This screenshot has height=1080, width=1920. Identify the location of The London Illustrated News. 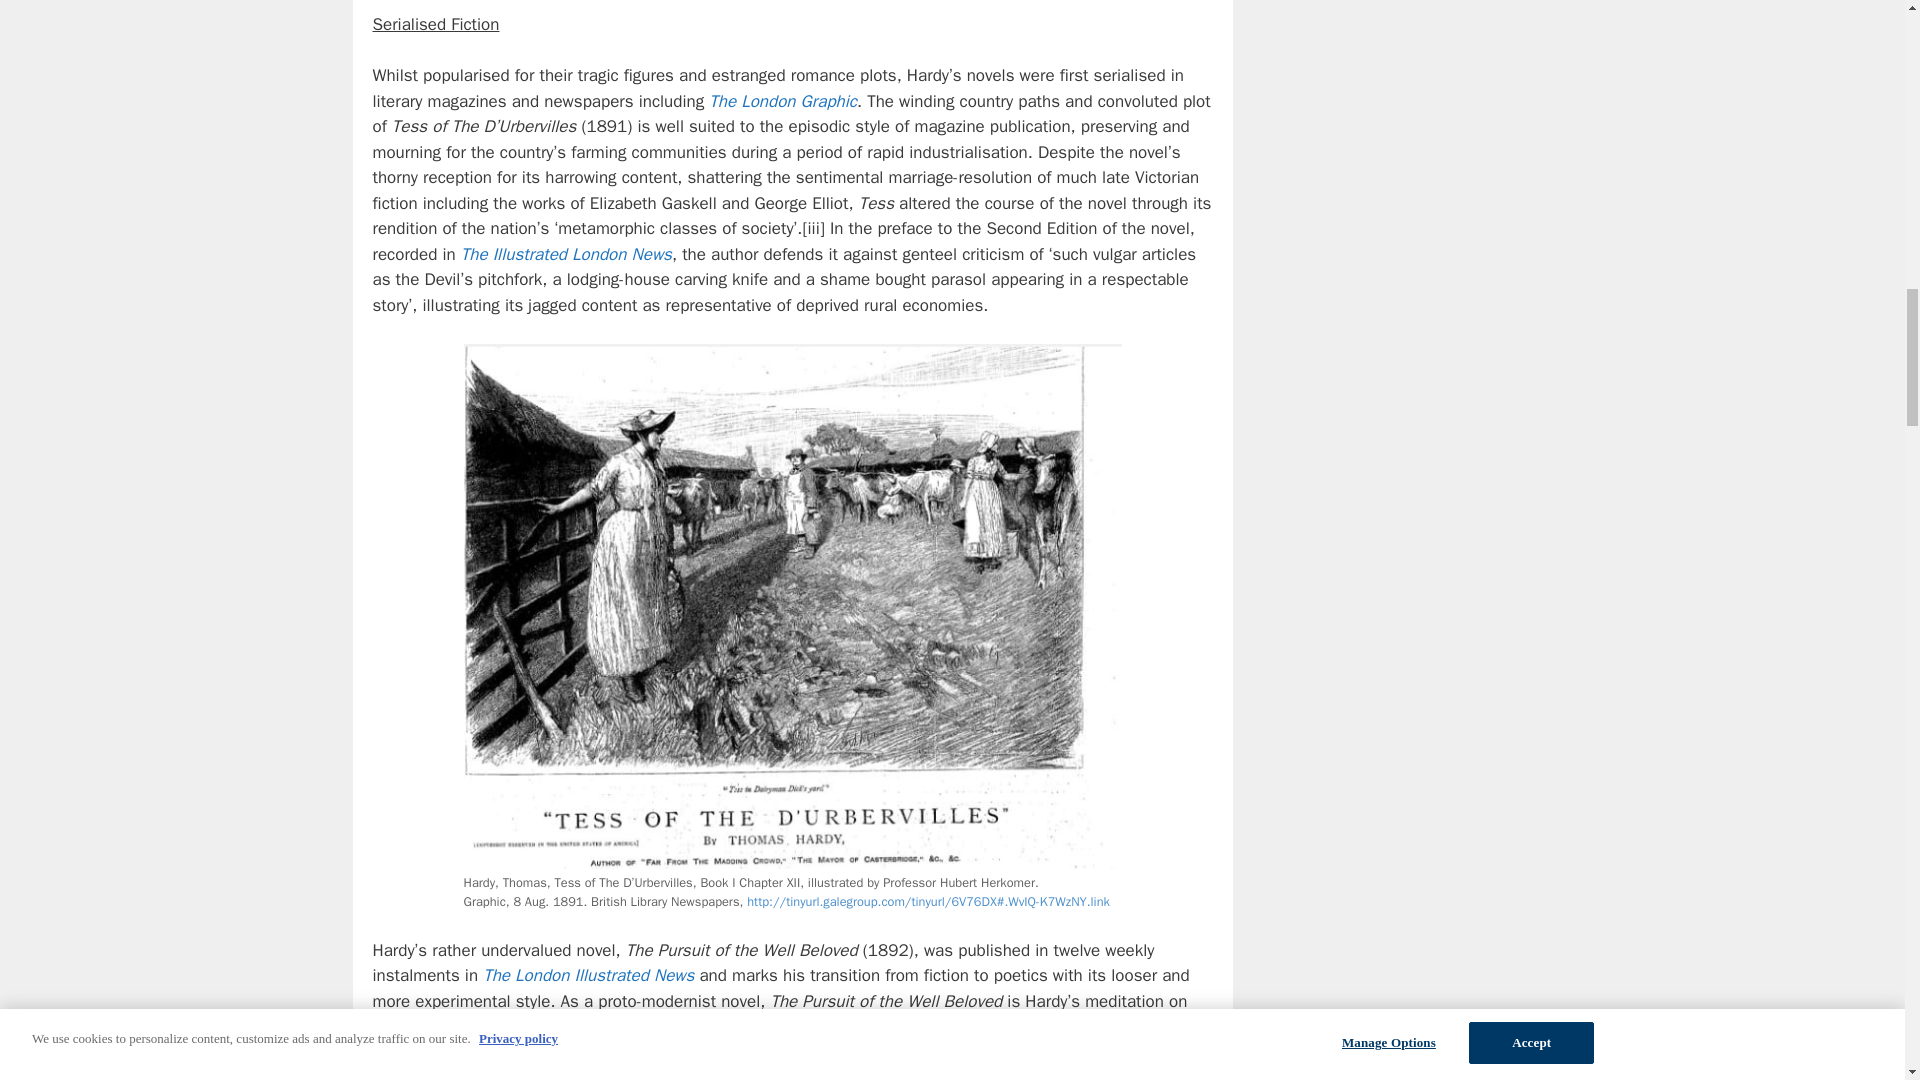
(588, 976).